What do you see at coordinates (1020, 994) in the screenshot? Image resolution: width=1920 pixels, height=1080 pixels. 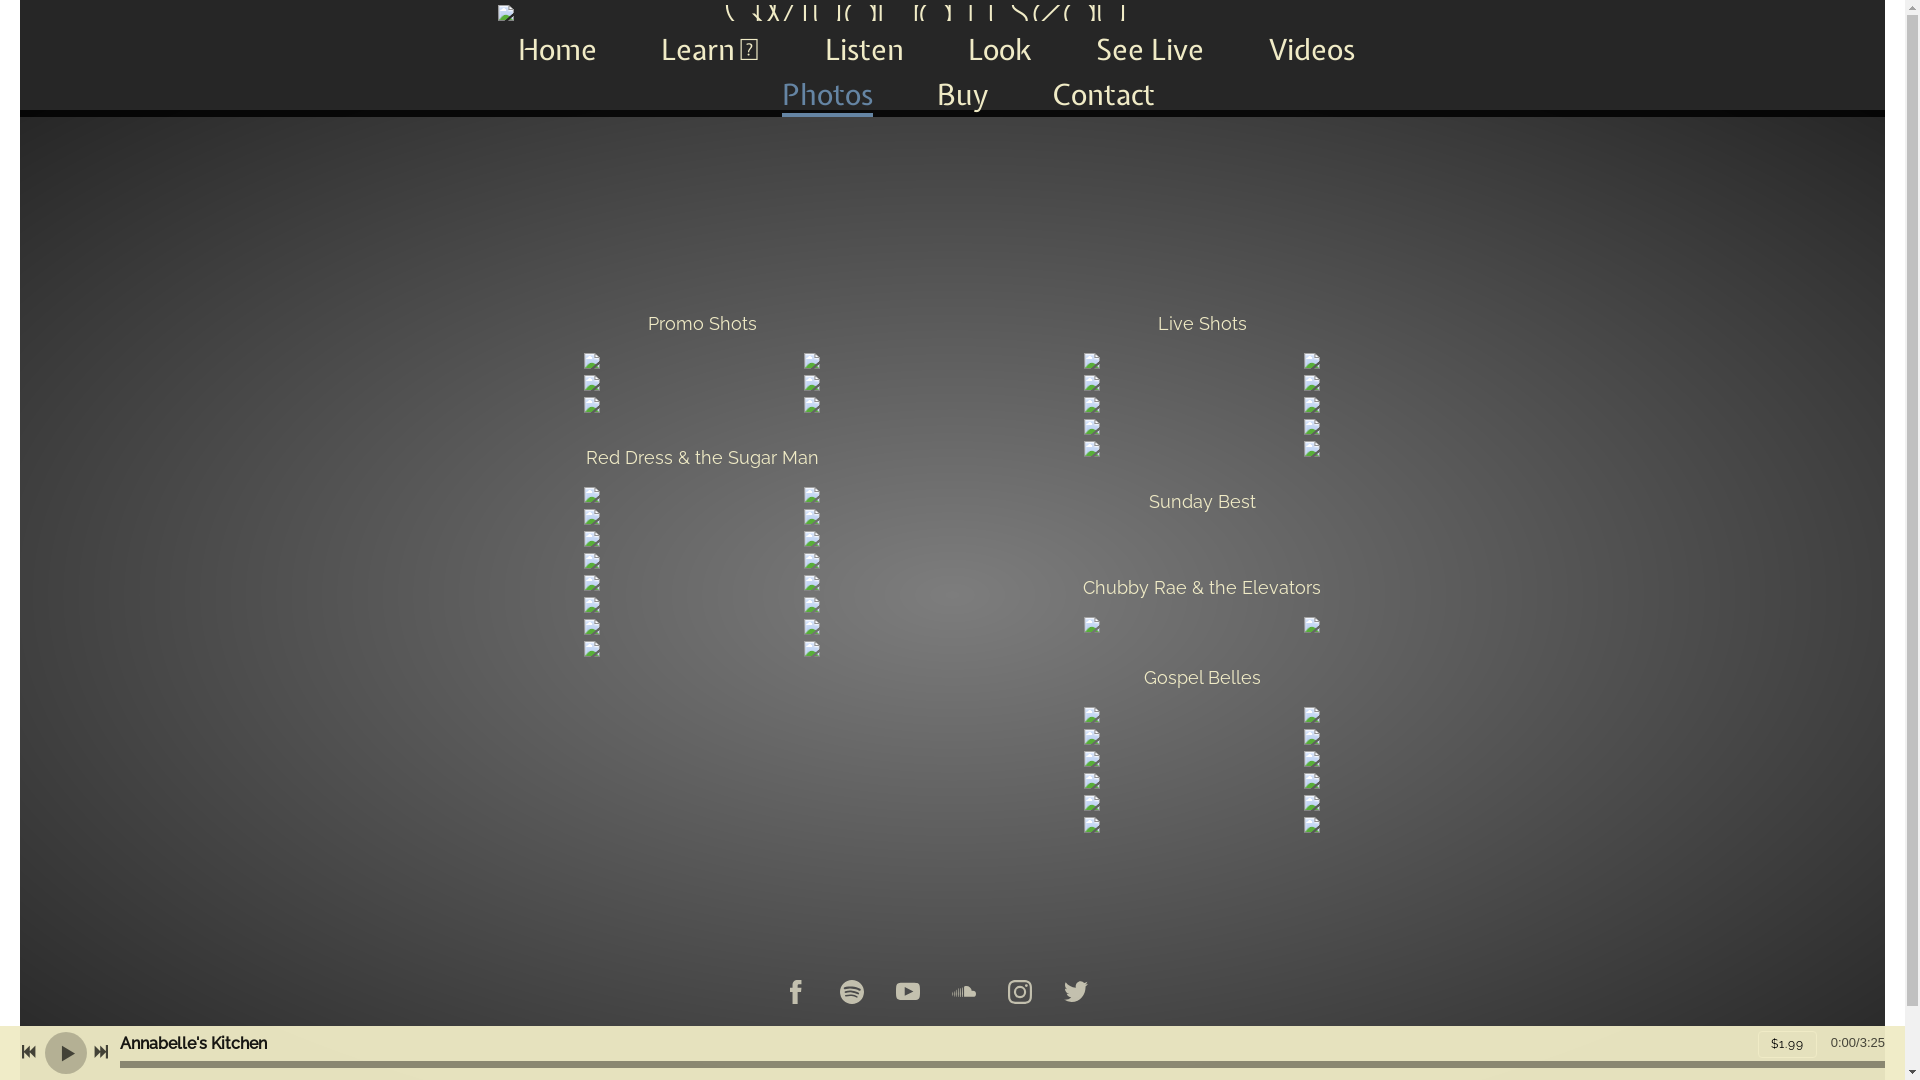 I see `http://instagram.com/marisaquigley` at bounding box center [1020, 994].